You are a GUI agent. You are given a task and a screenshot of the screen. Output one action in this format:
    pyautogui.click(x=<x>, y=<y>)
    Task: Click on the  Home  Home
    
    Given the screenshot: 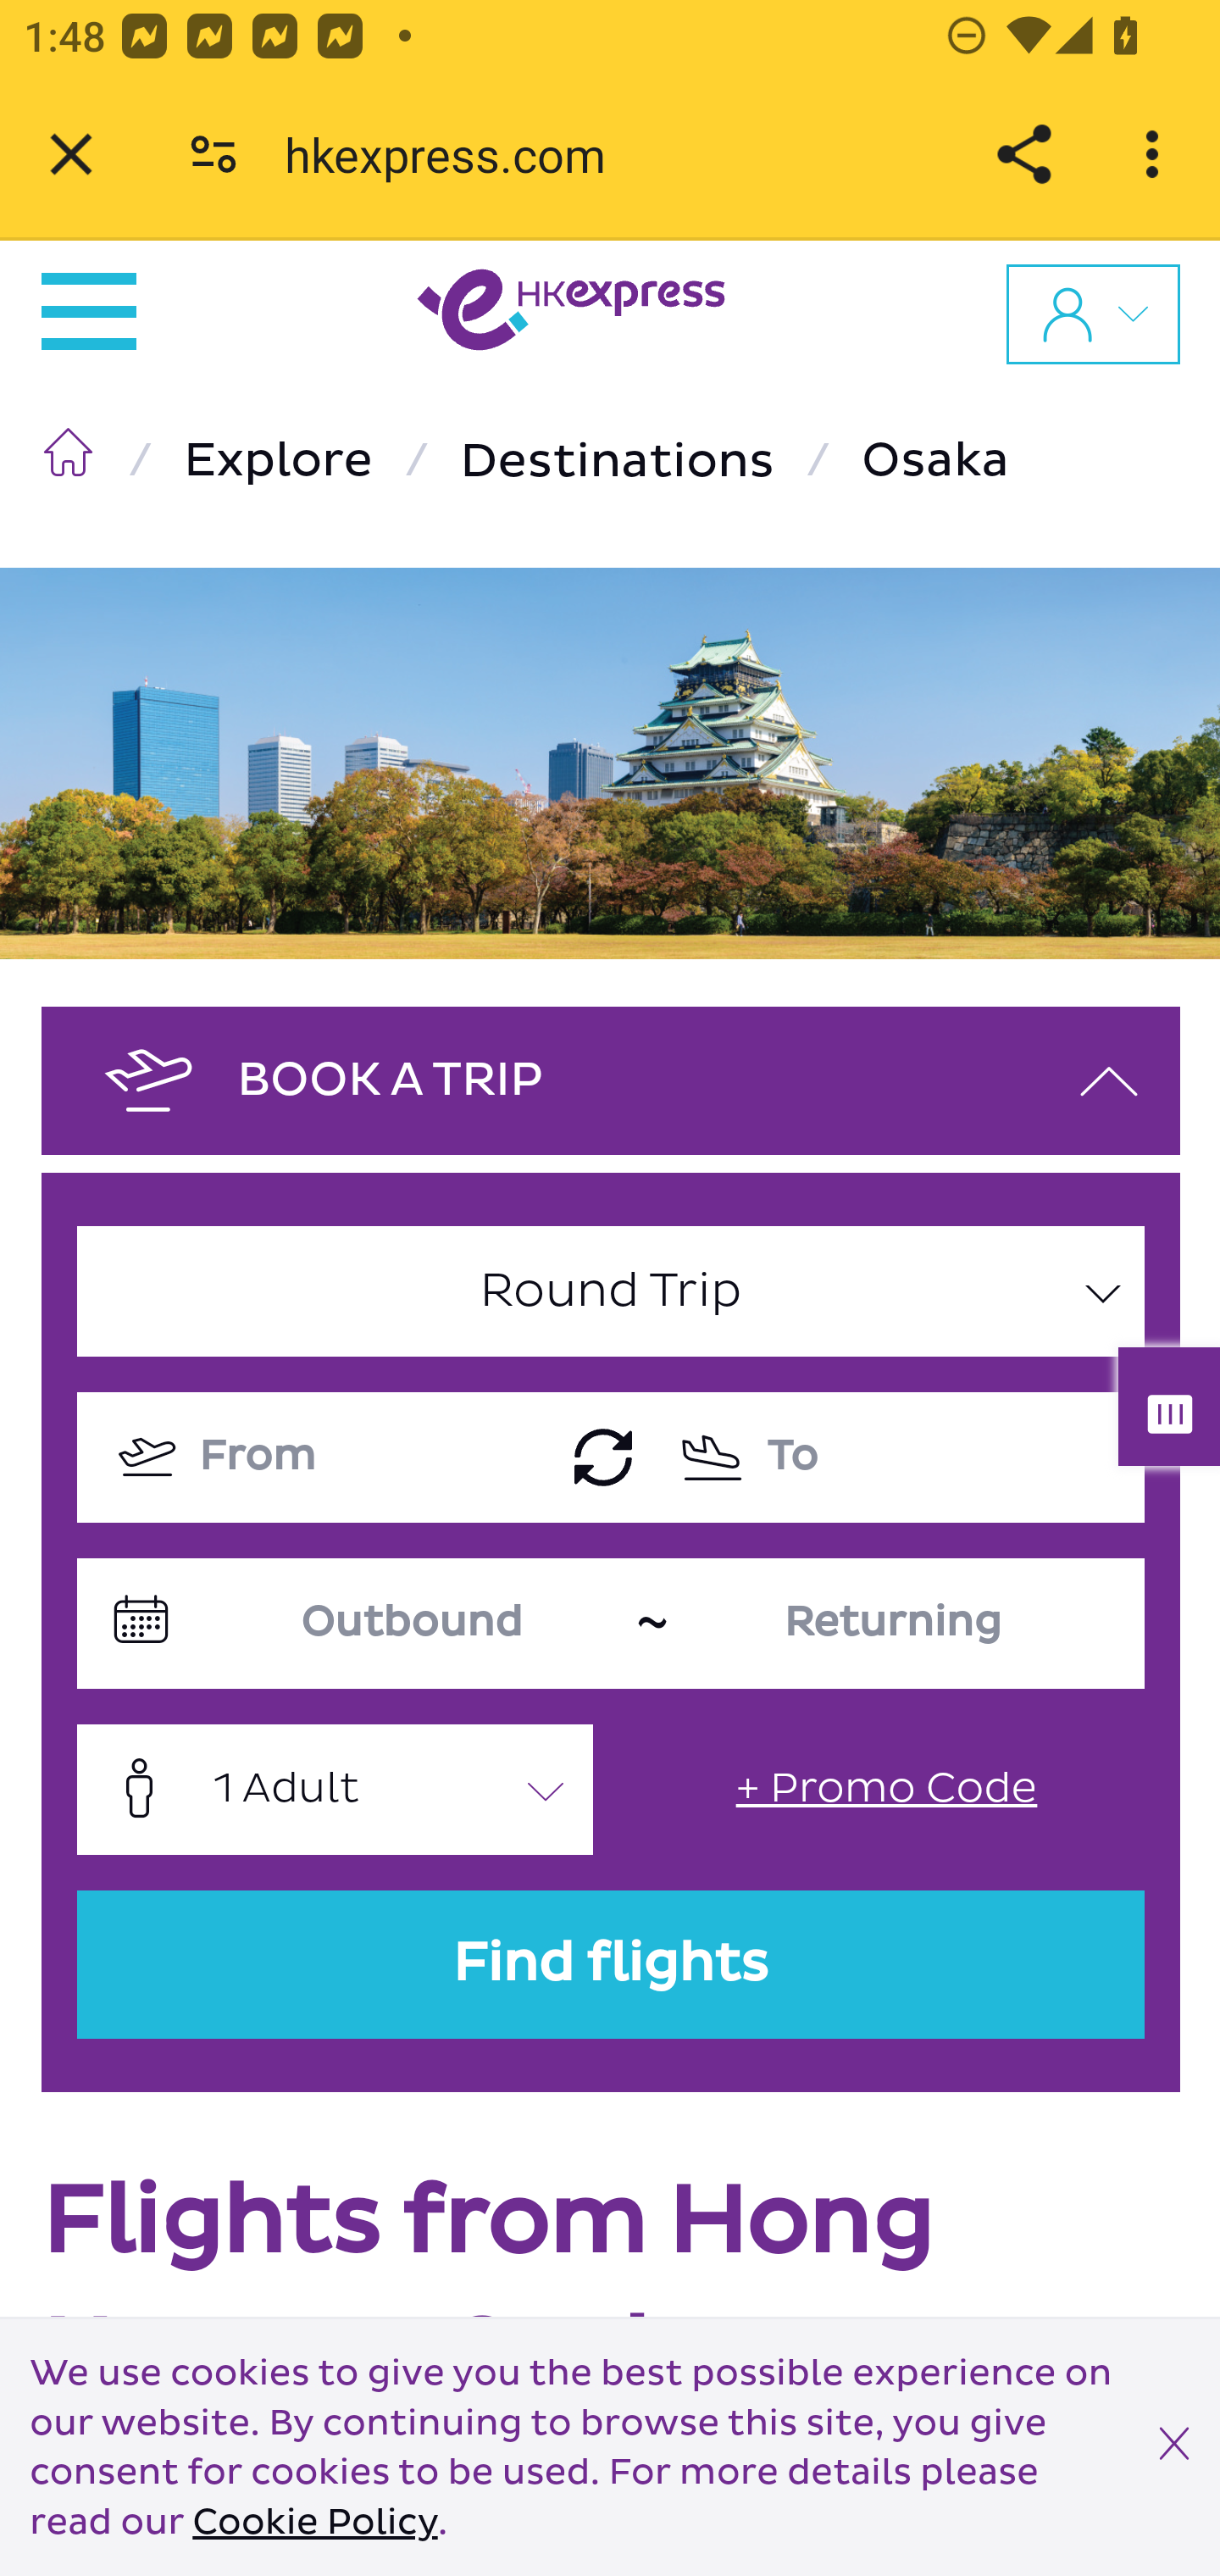 What is the action you would take?
    pyautogui.click(x=75, y=459)
    